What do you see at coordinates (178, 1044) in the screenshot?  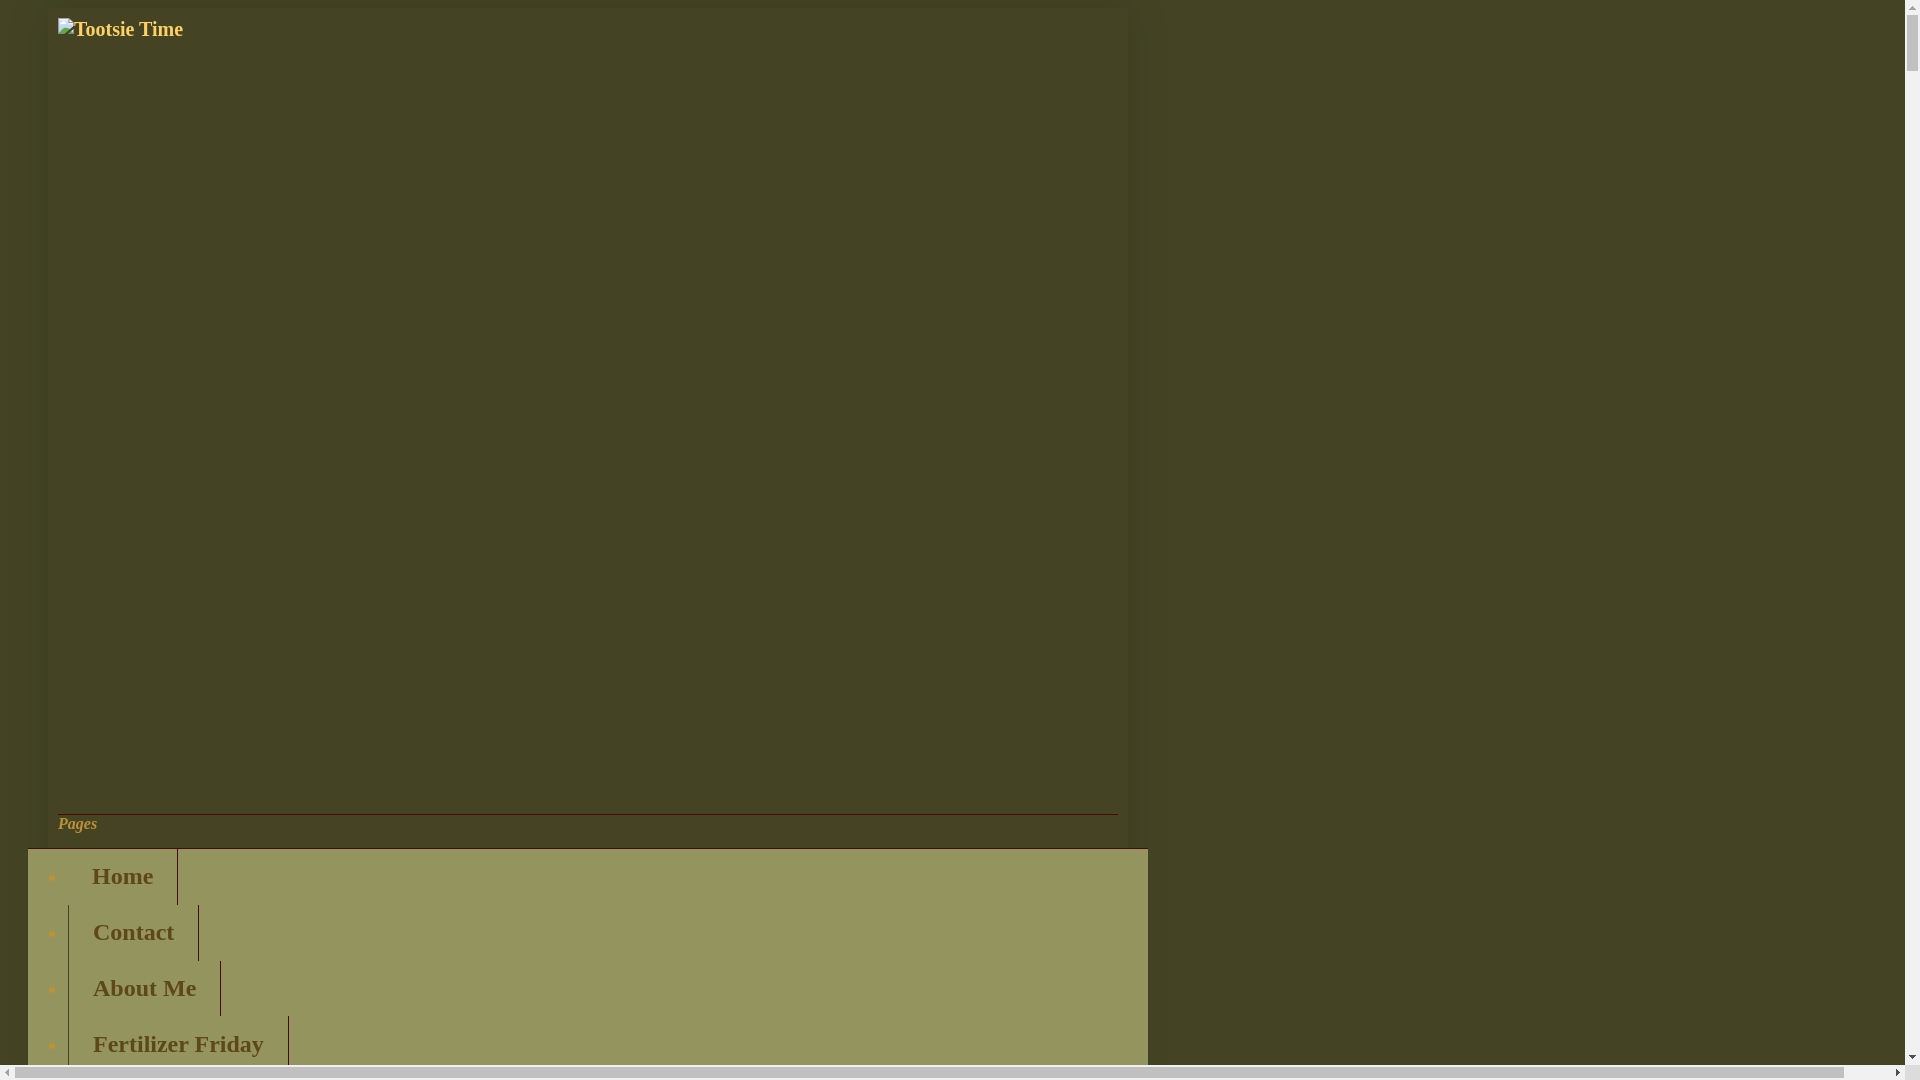 I see `Fertilizer Friday` at bounding box center [178, 1044].